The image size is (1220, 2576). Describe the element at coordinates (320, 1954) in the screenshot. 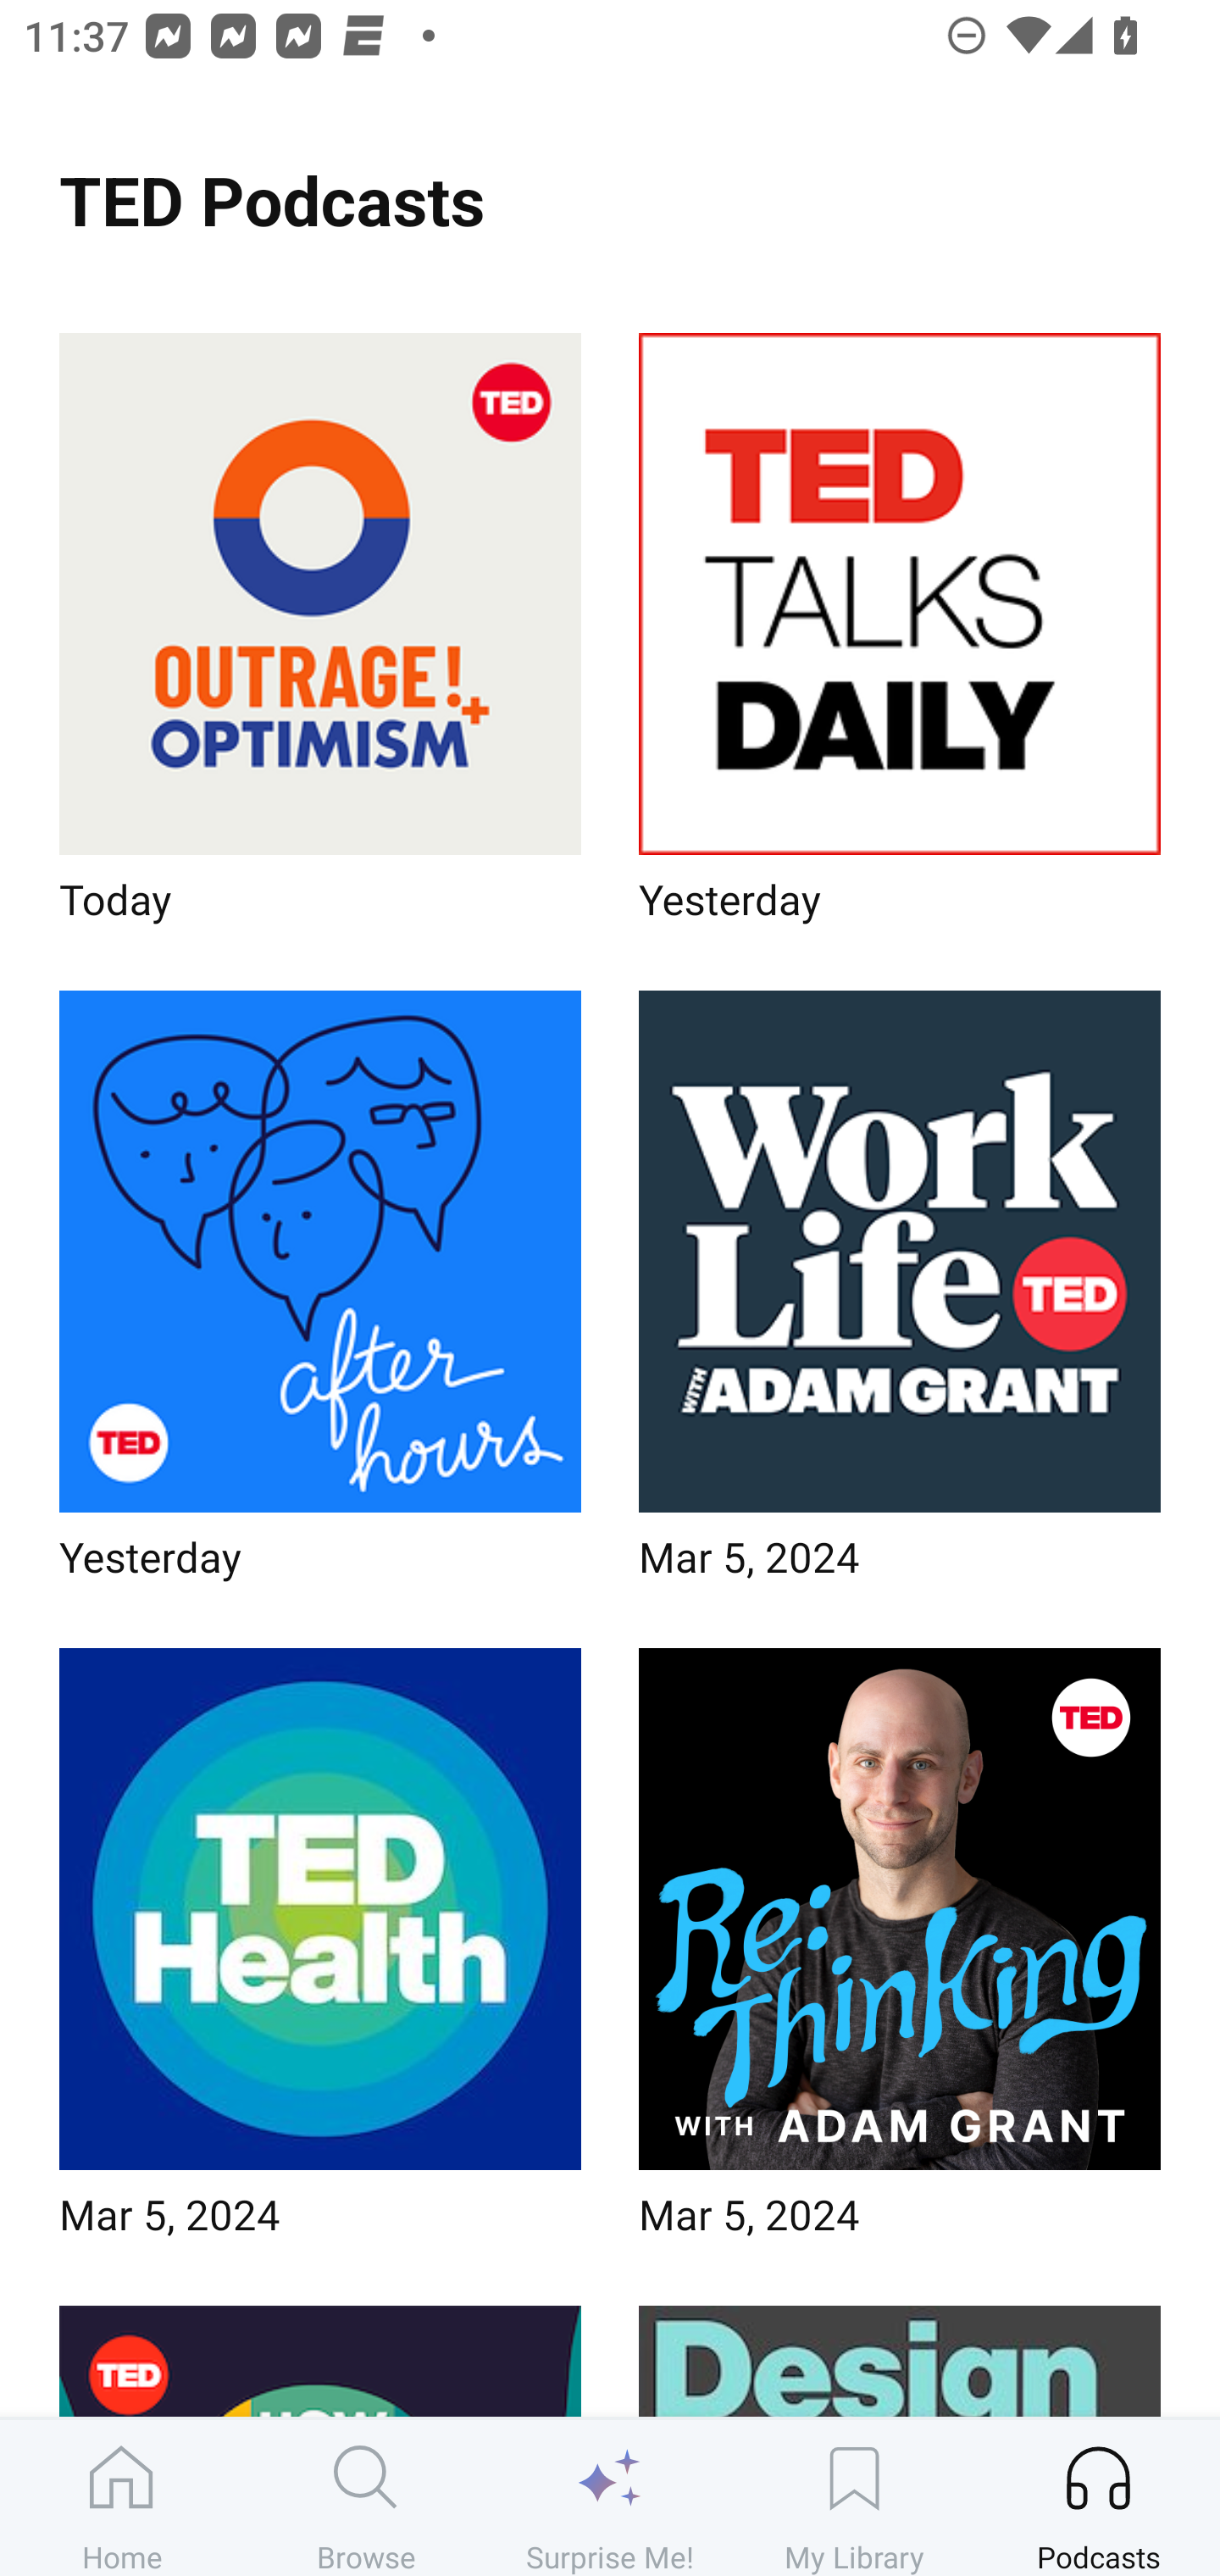

I see `Mar 5, 2024` at that location.